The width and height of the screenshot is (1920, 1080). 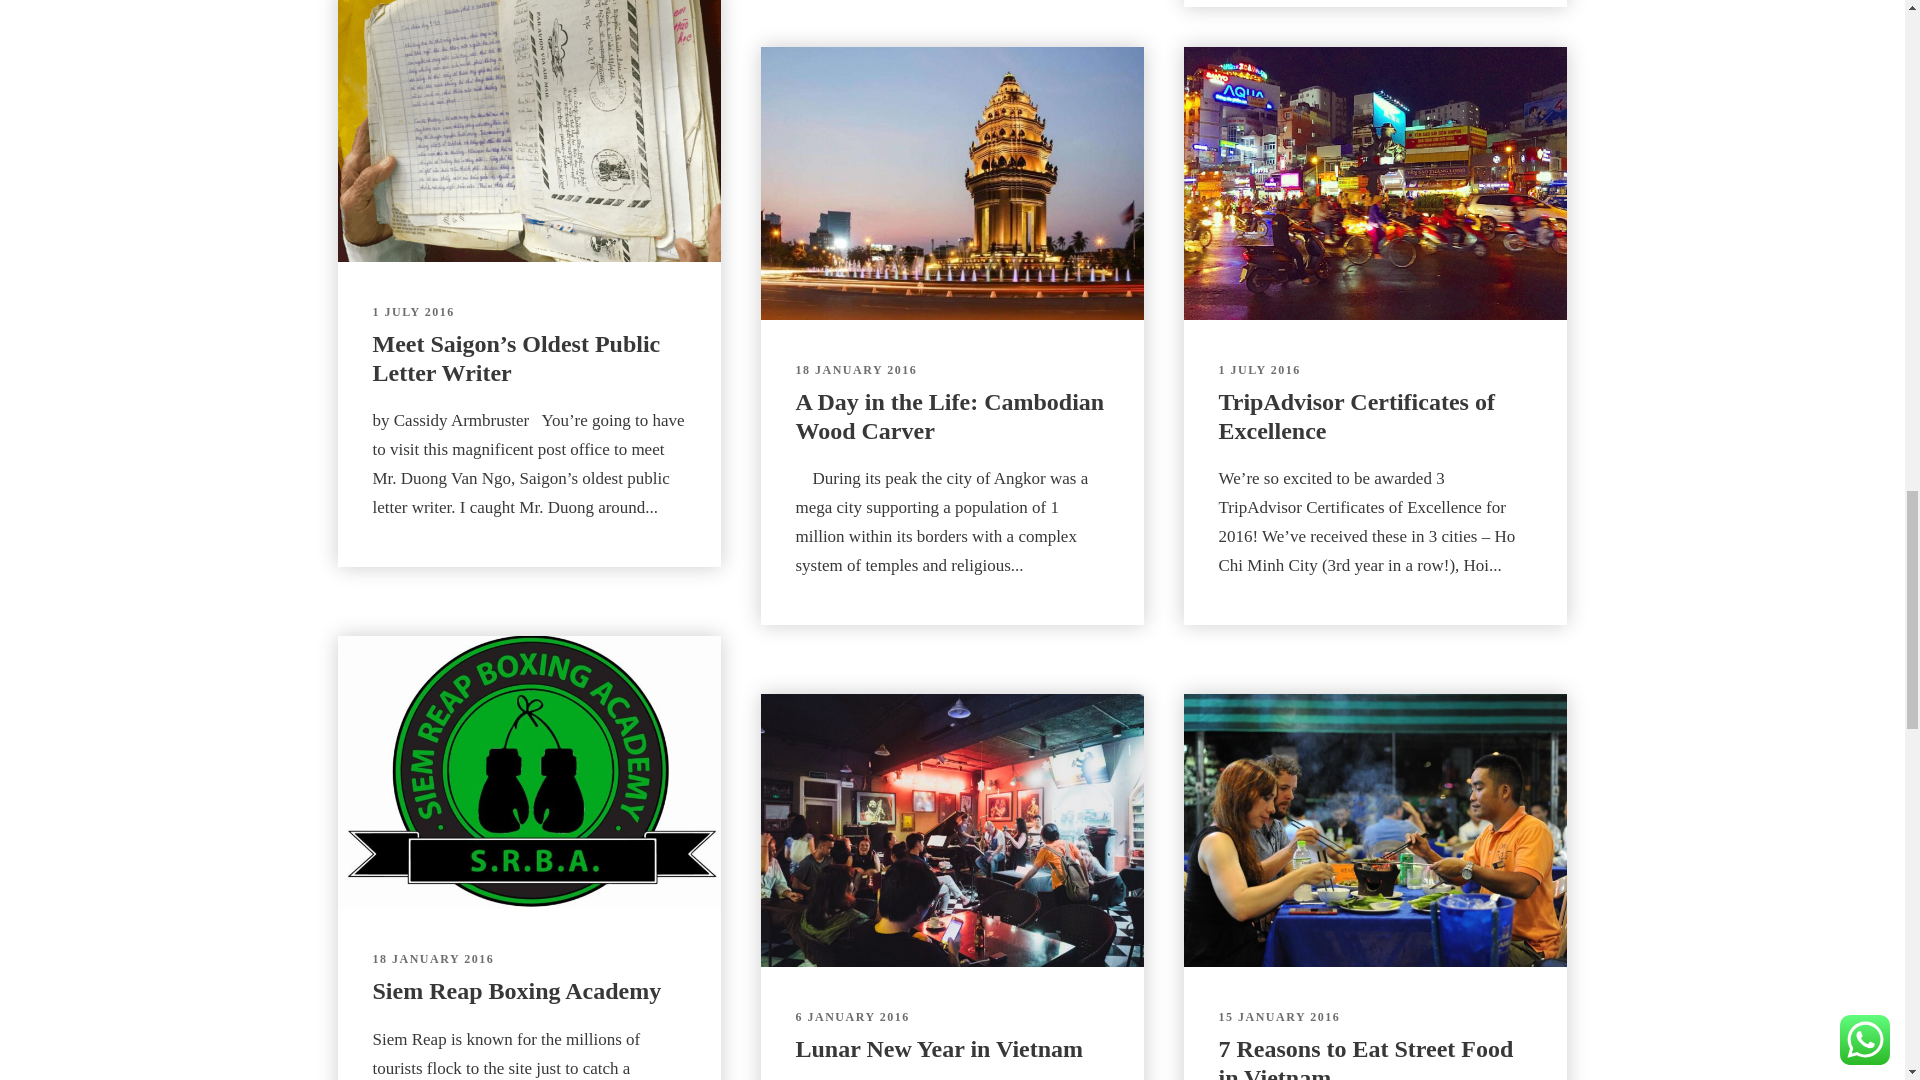 What do you see at coordinates (1375, 184) in the screenshot?
I see `Experience the traffic in Ho Chi Minh City` at bounding box center [1375, 184].